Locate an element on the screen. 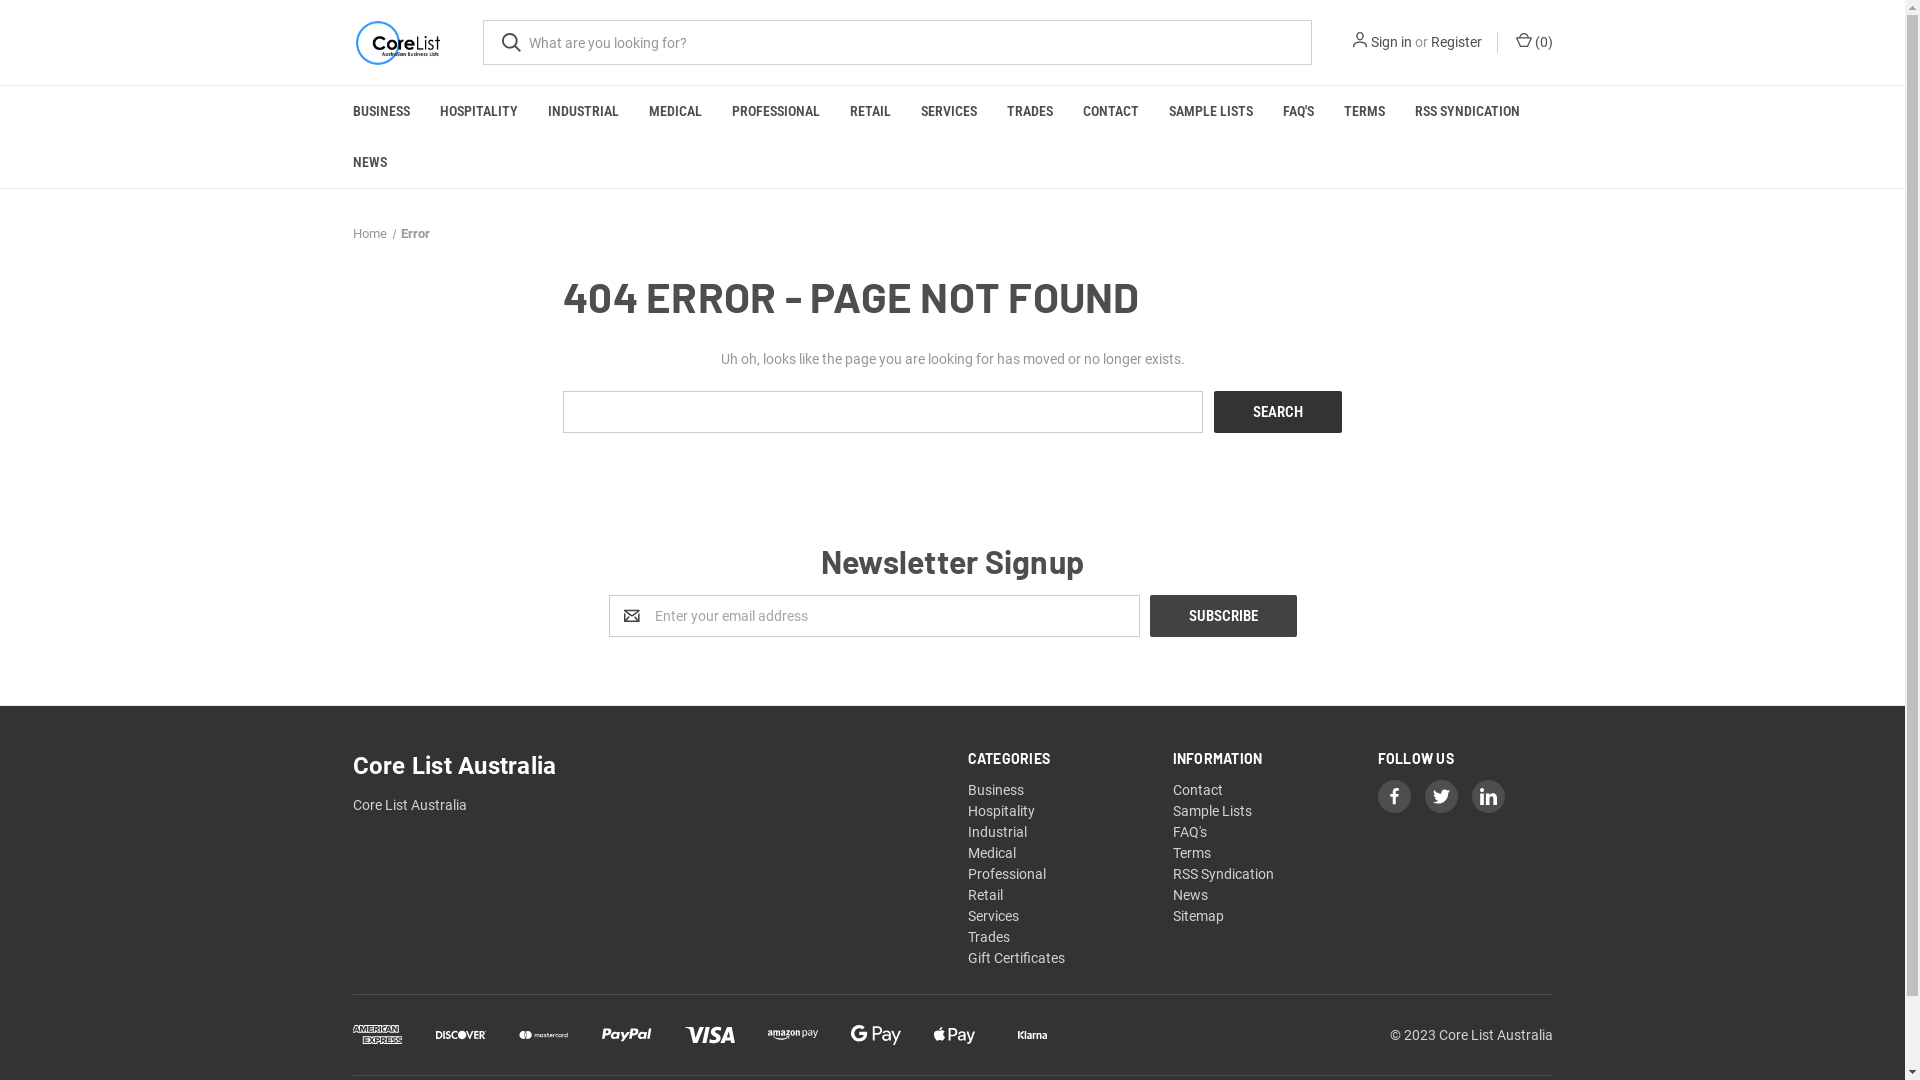 This screenshot has height=1080, width=1920. Hospitality is located at coordinates (1002, 811).